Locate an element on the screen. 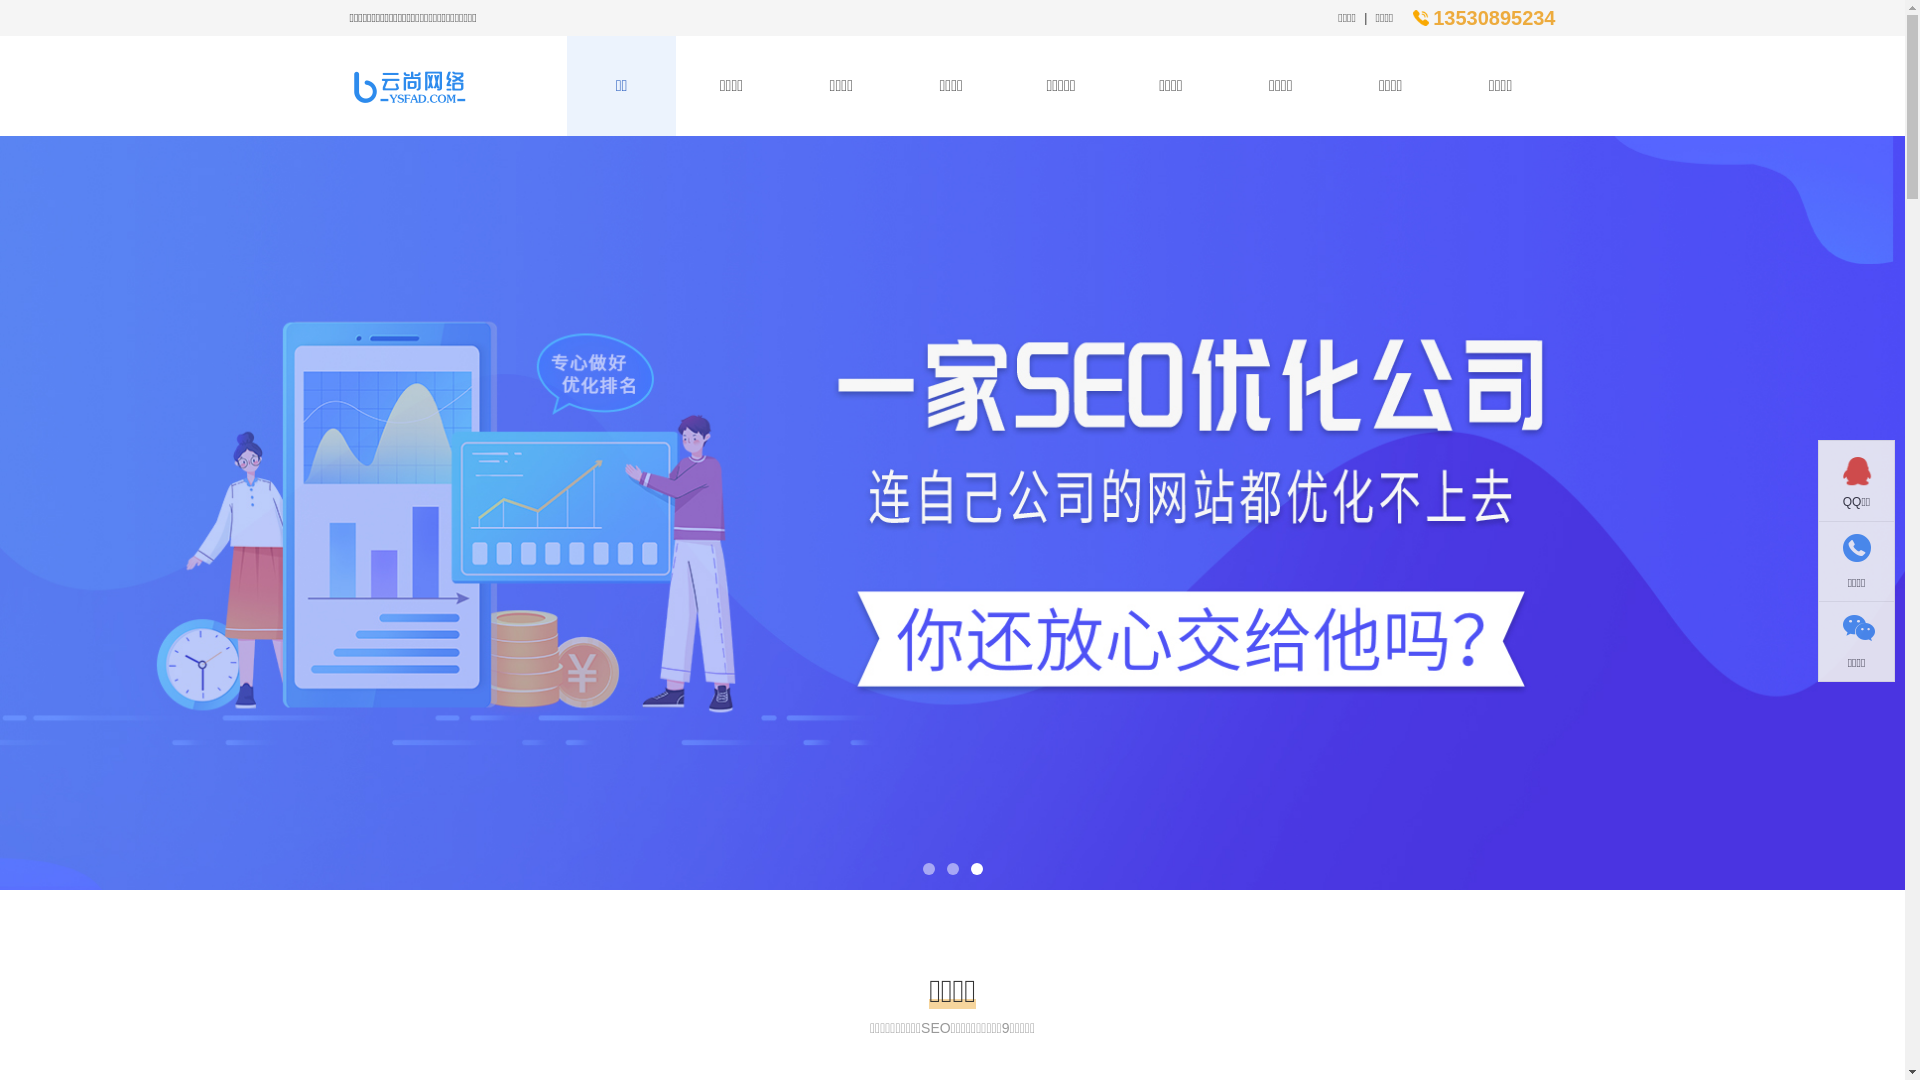 The height and width of the screenshot is (1080, 1920). 3 is located at coordinates (976, 869).